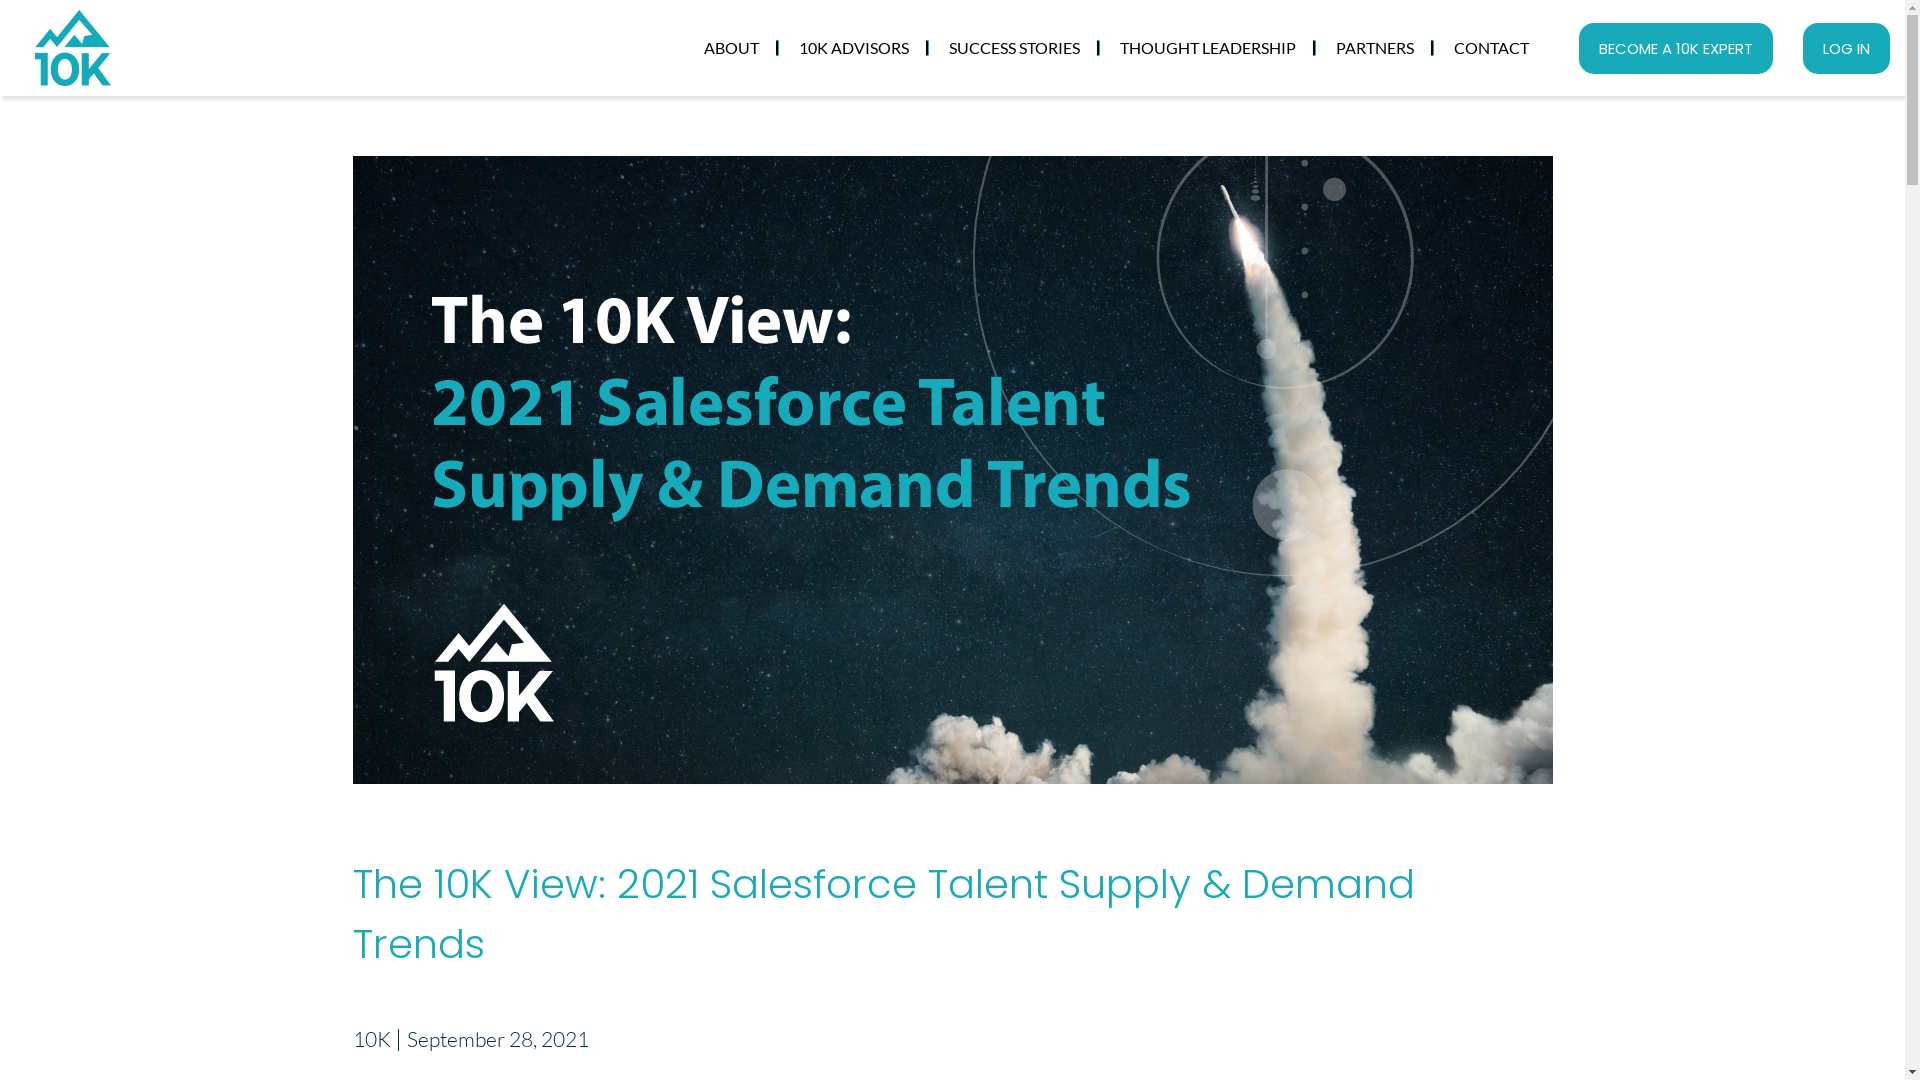  I want to click on 2021_Salesforce Talent Supply and Demand Trends-01, so click(952, 470).